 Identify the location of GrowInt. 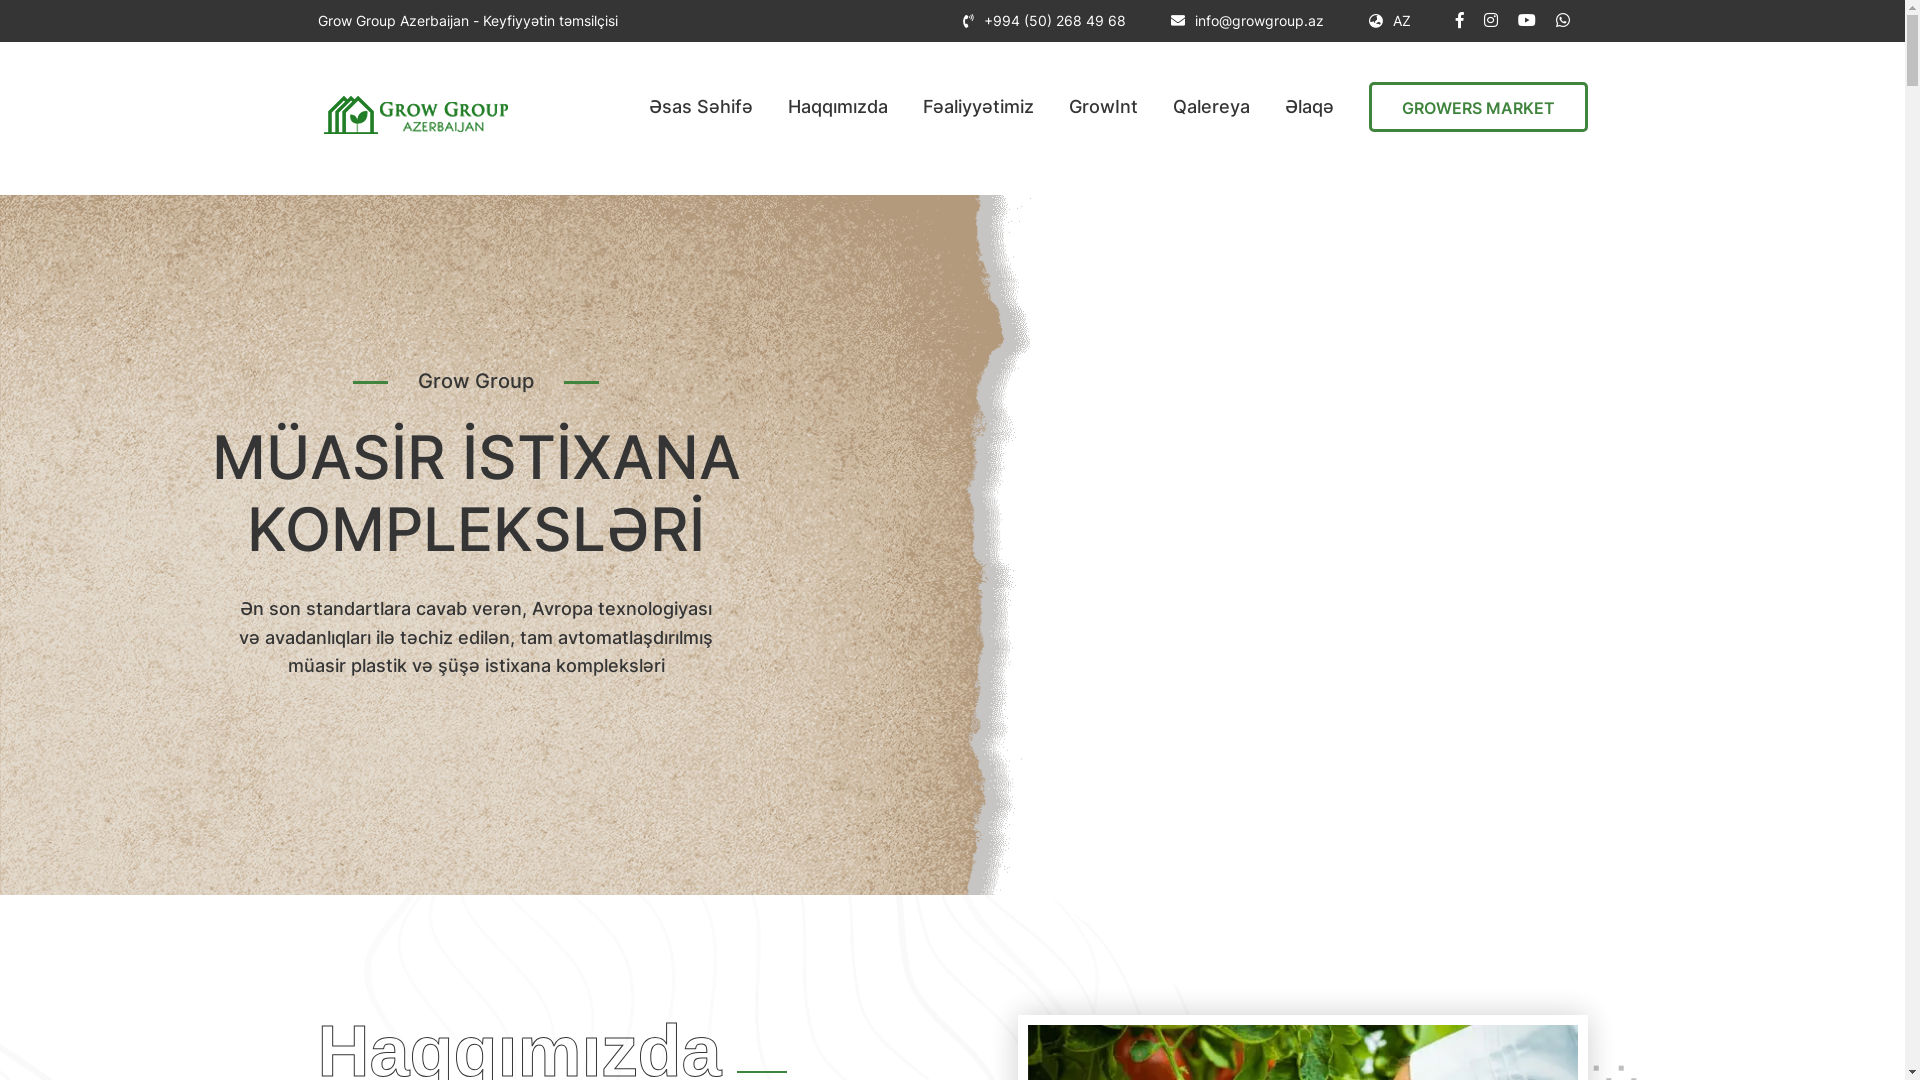
(1102, 107).